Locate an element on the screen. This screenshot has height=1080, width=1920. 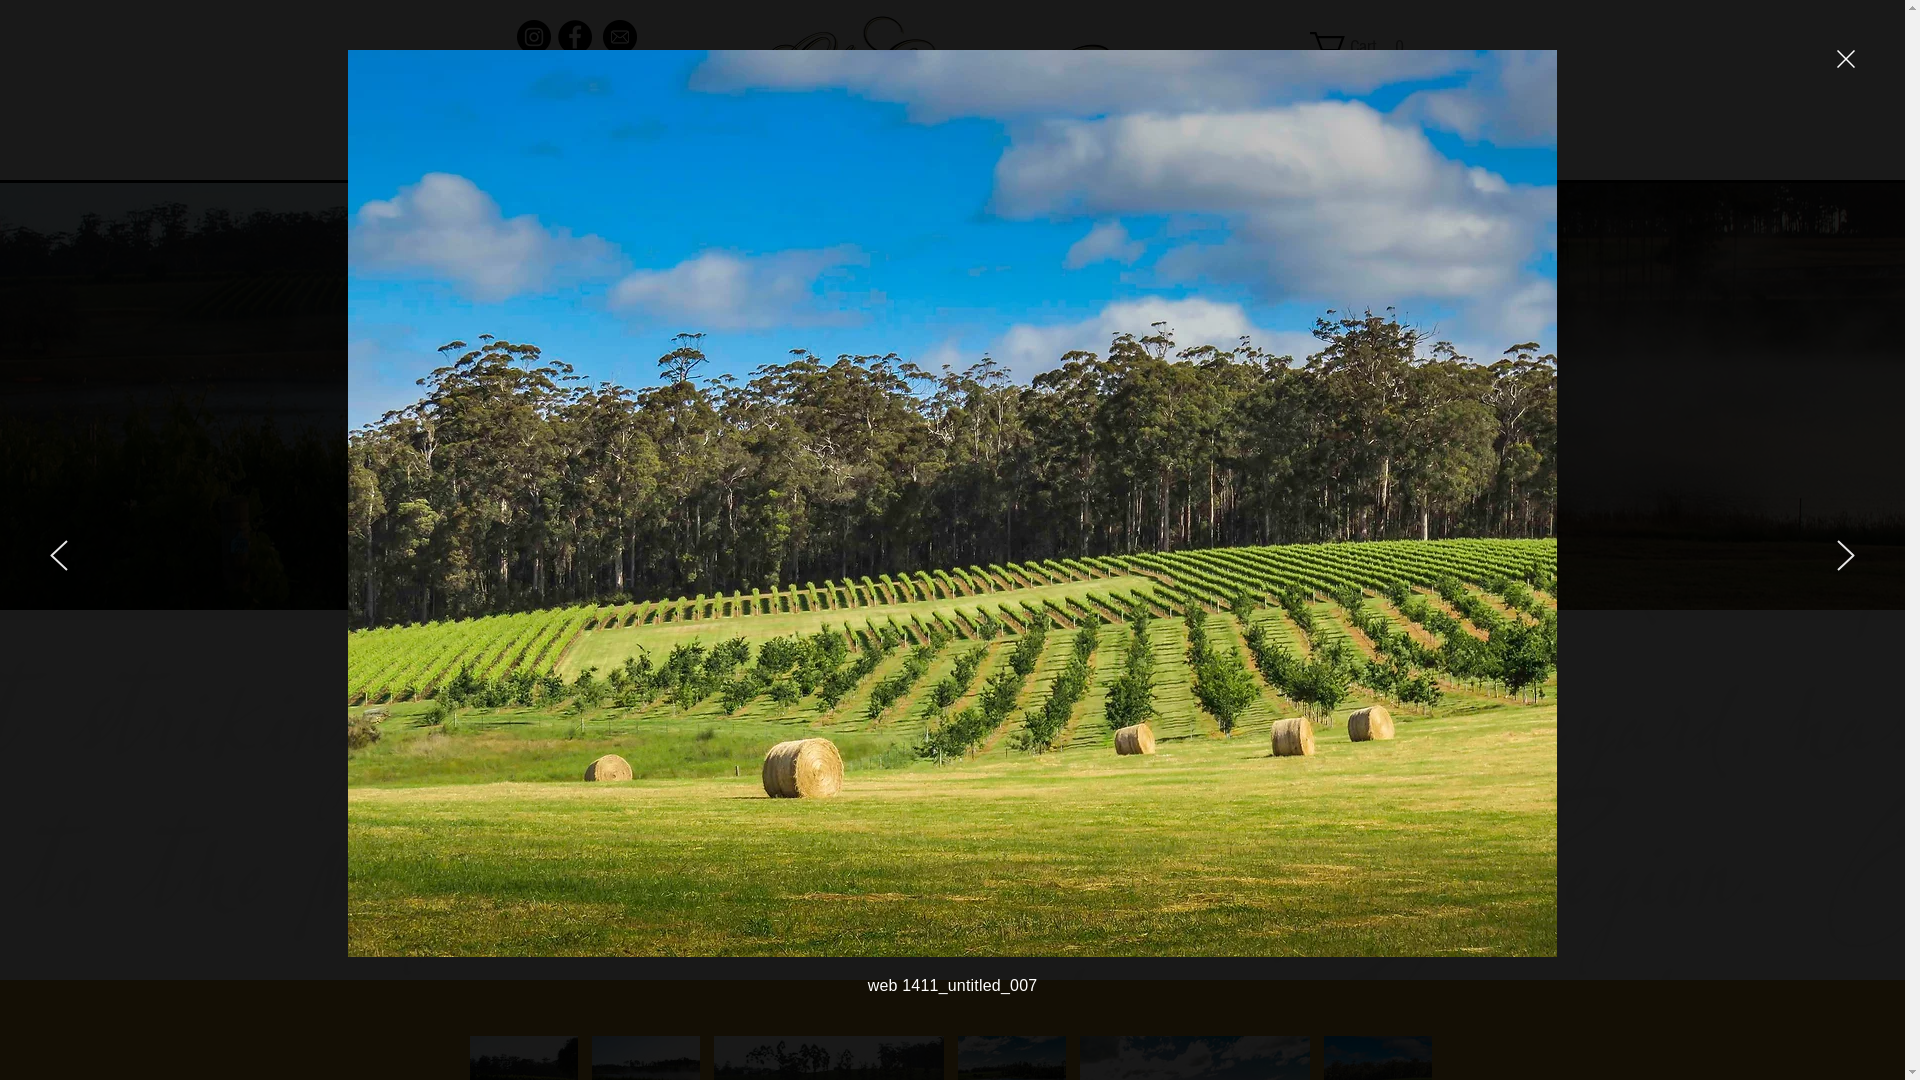
DISCOVER OUR WINES is located at coordinates (728, 156).